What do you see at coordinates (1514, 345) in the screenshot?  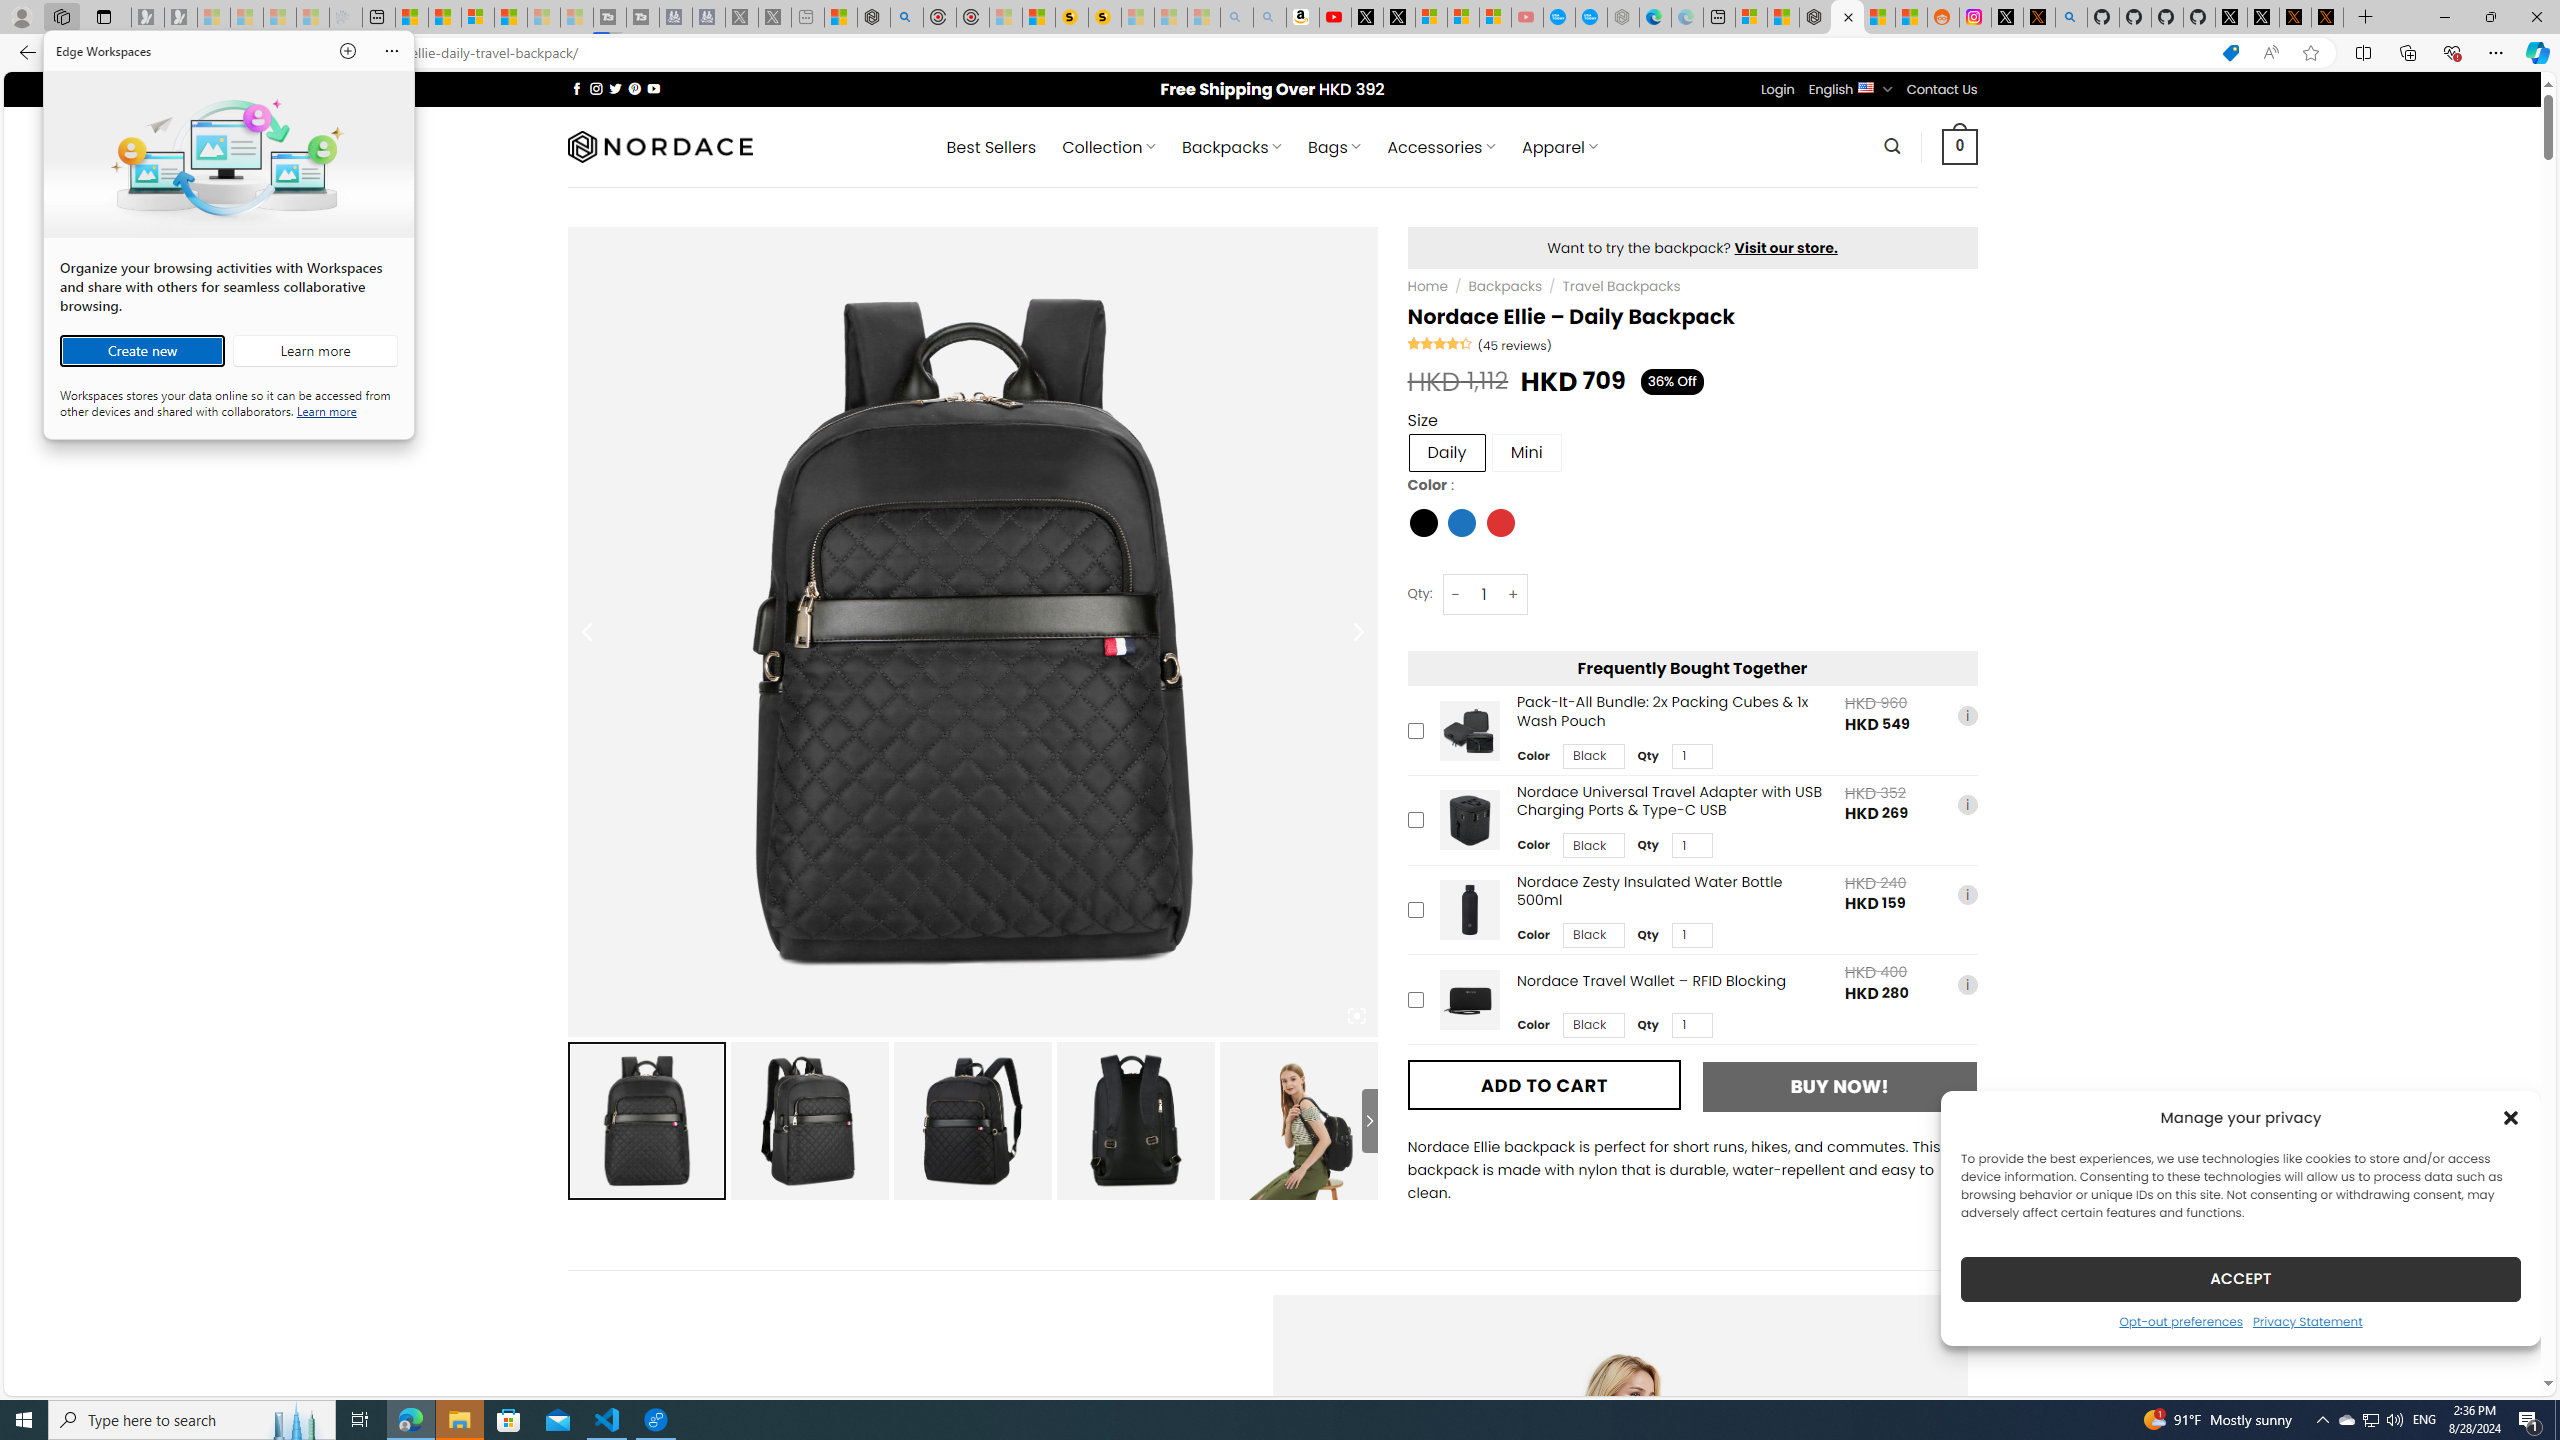 I see `(45 reviews)` at bounding box center [1514, 345].